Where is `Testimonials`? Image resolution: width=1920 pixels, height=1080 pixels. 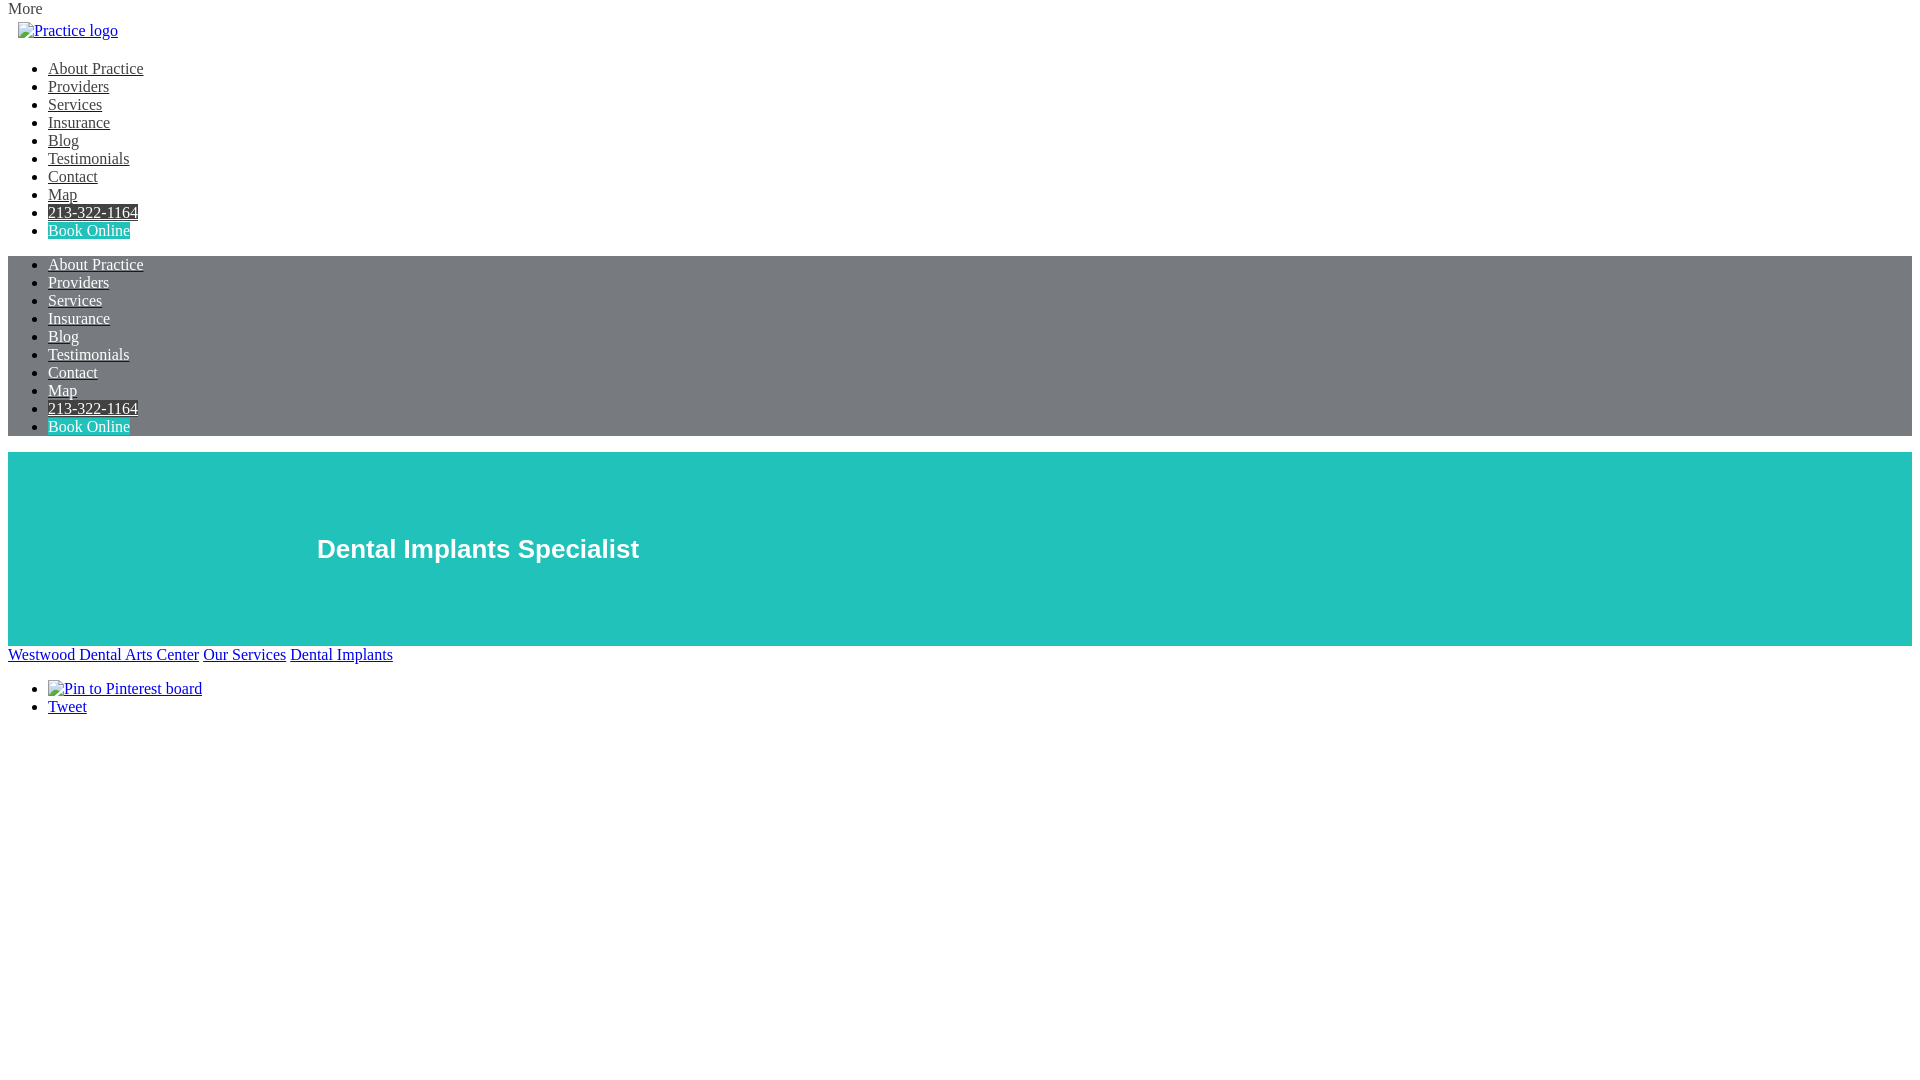
Testimonials is located at coordinates (89, 158).